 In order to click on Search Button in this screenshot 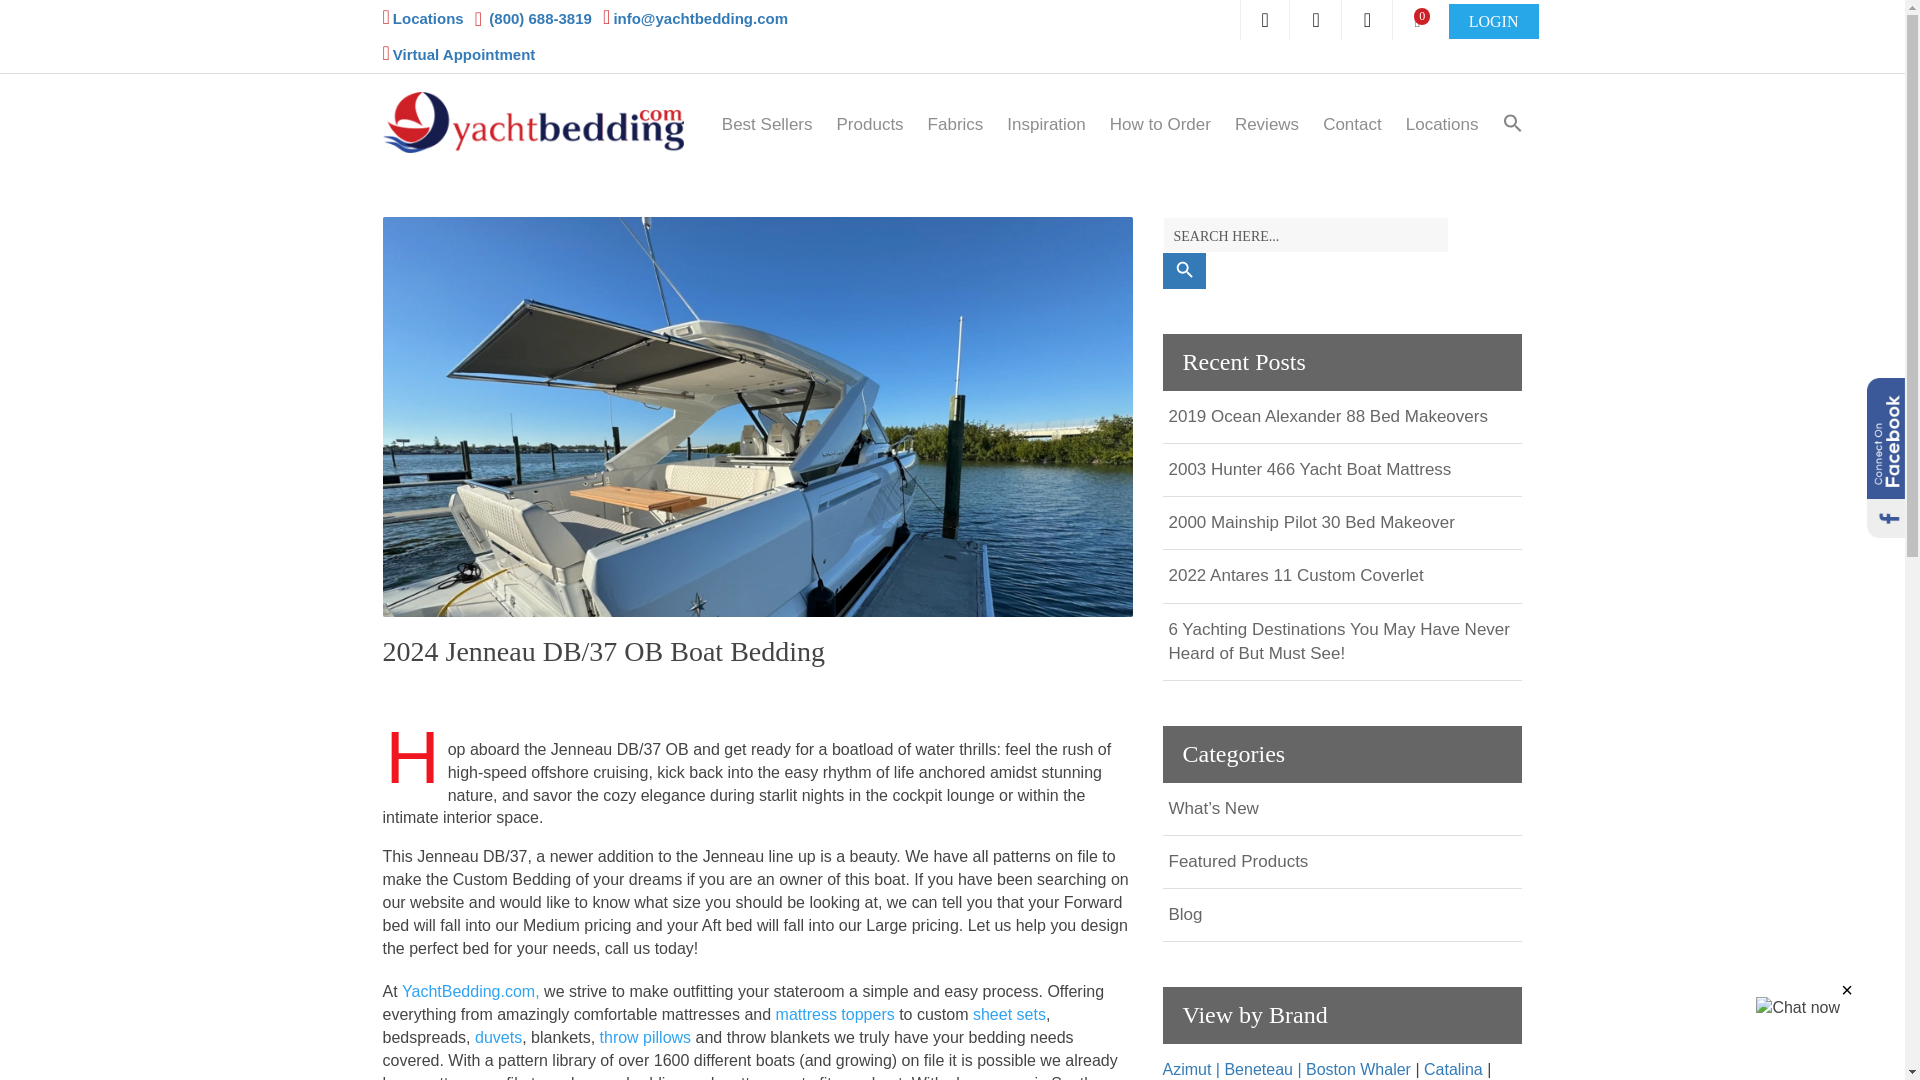, I will do `click(1183, 270)`.